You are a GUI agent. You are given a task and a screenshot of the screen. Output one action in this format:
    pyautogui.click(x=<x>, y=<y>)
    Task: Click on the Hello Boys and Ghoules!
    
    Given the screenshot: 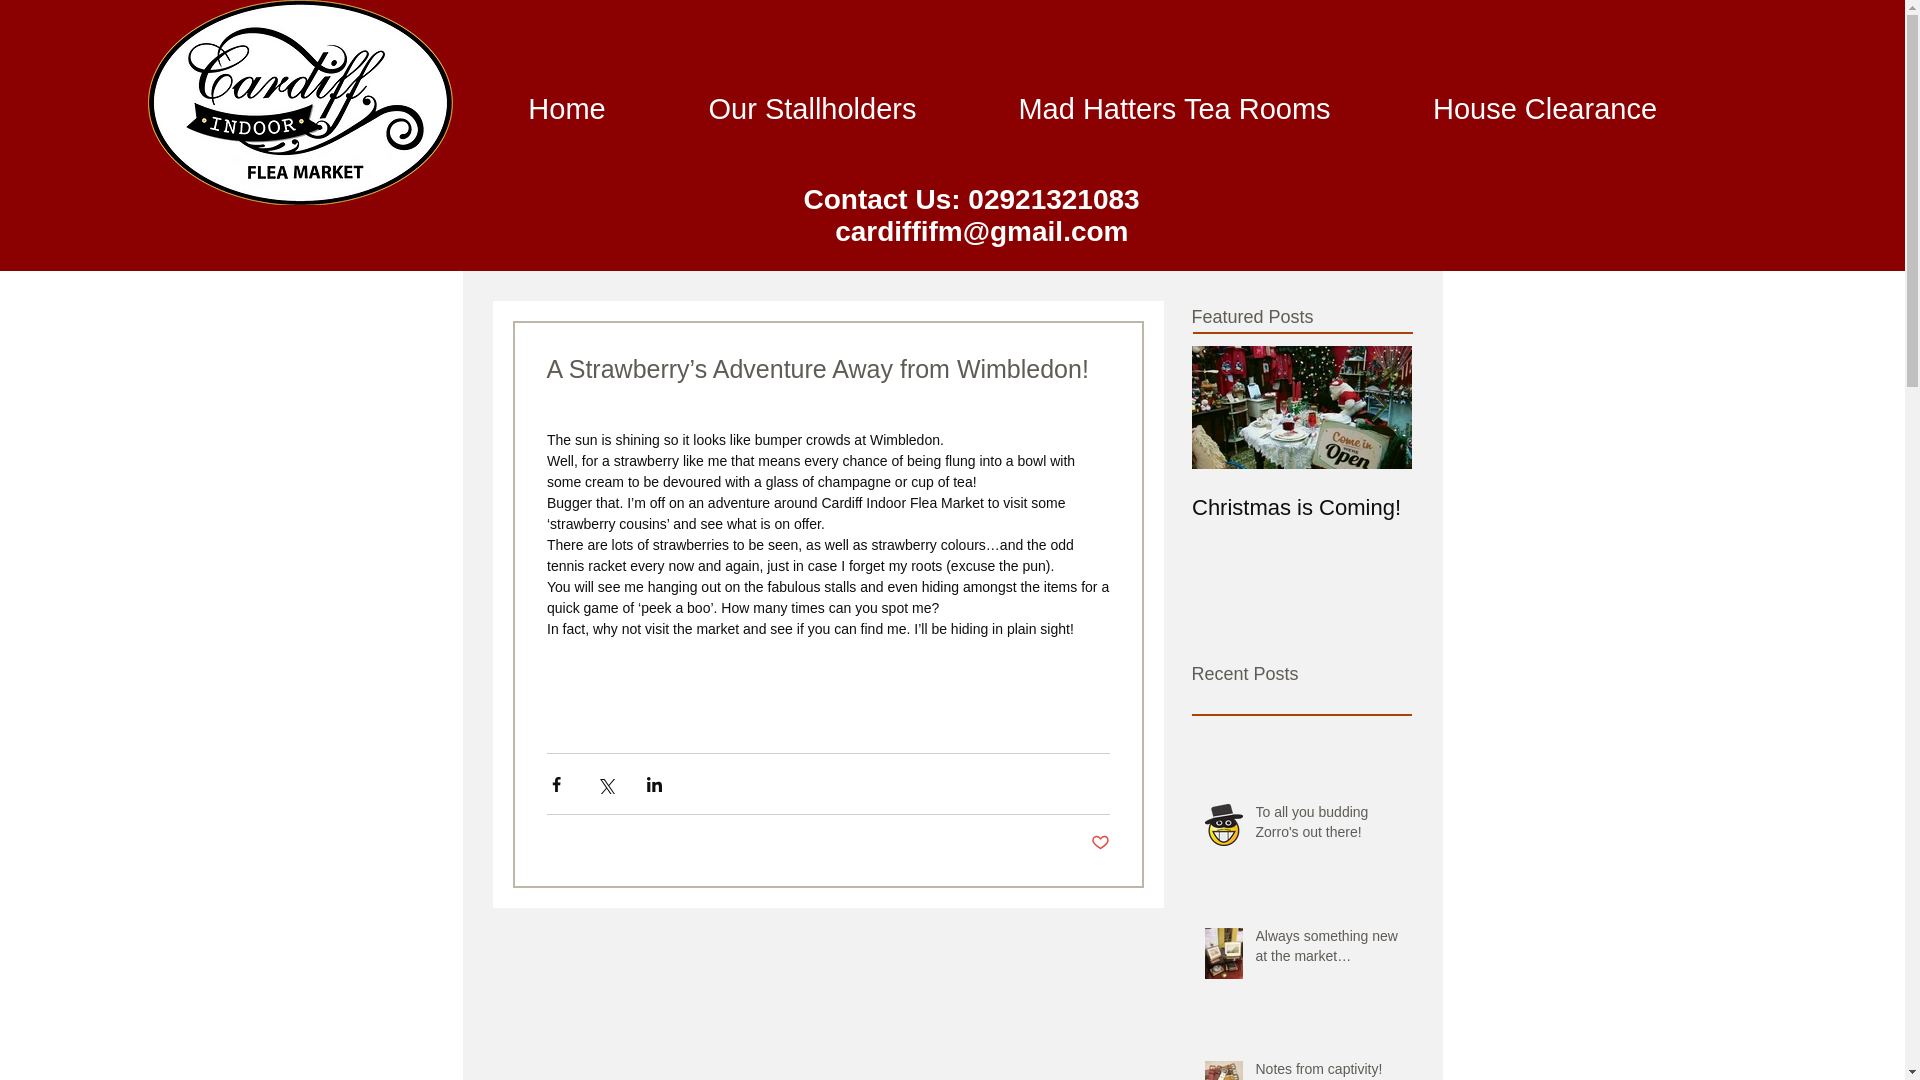 What is the action you would take?
    pyautogui.click(x=1522, y=520)
    